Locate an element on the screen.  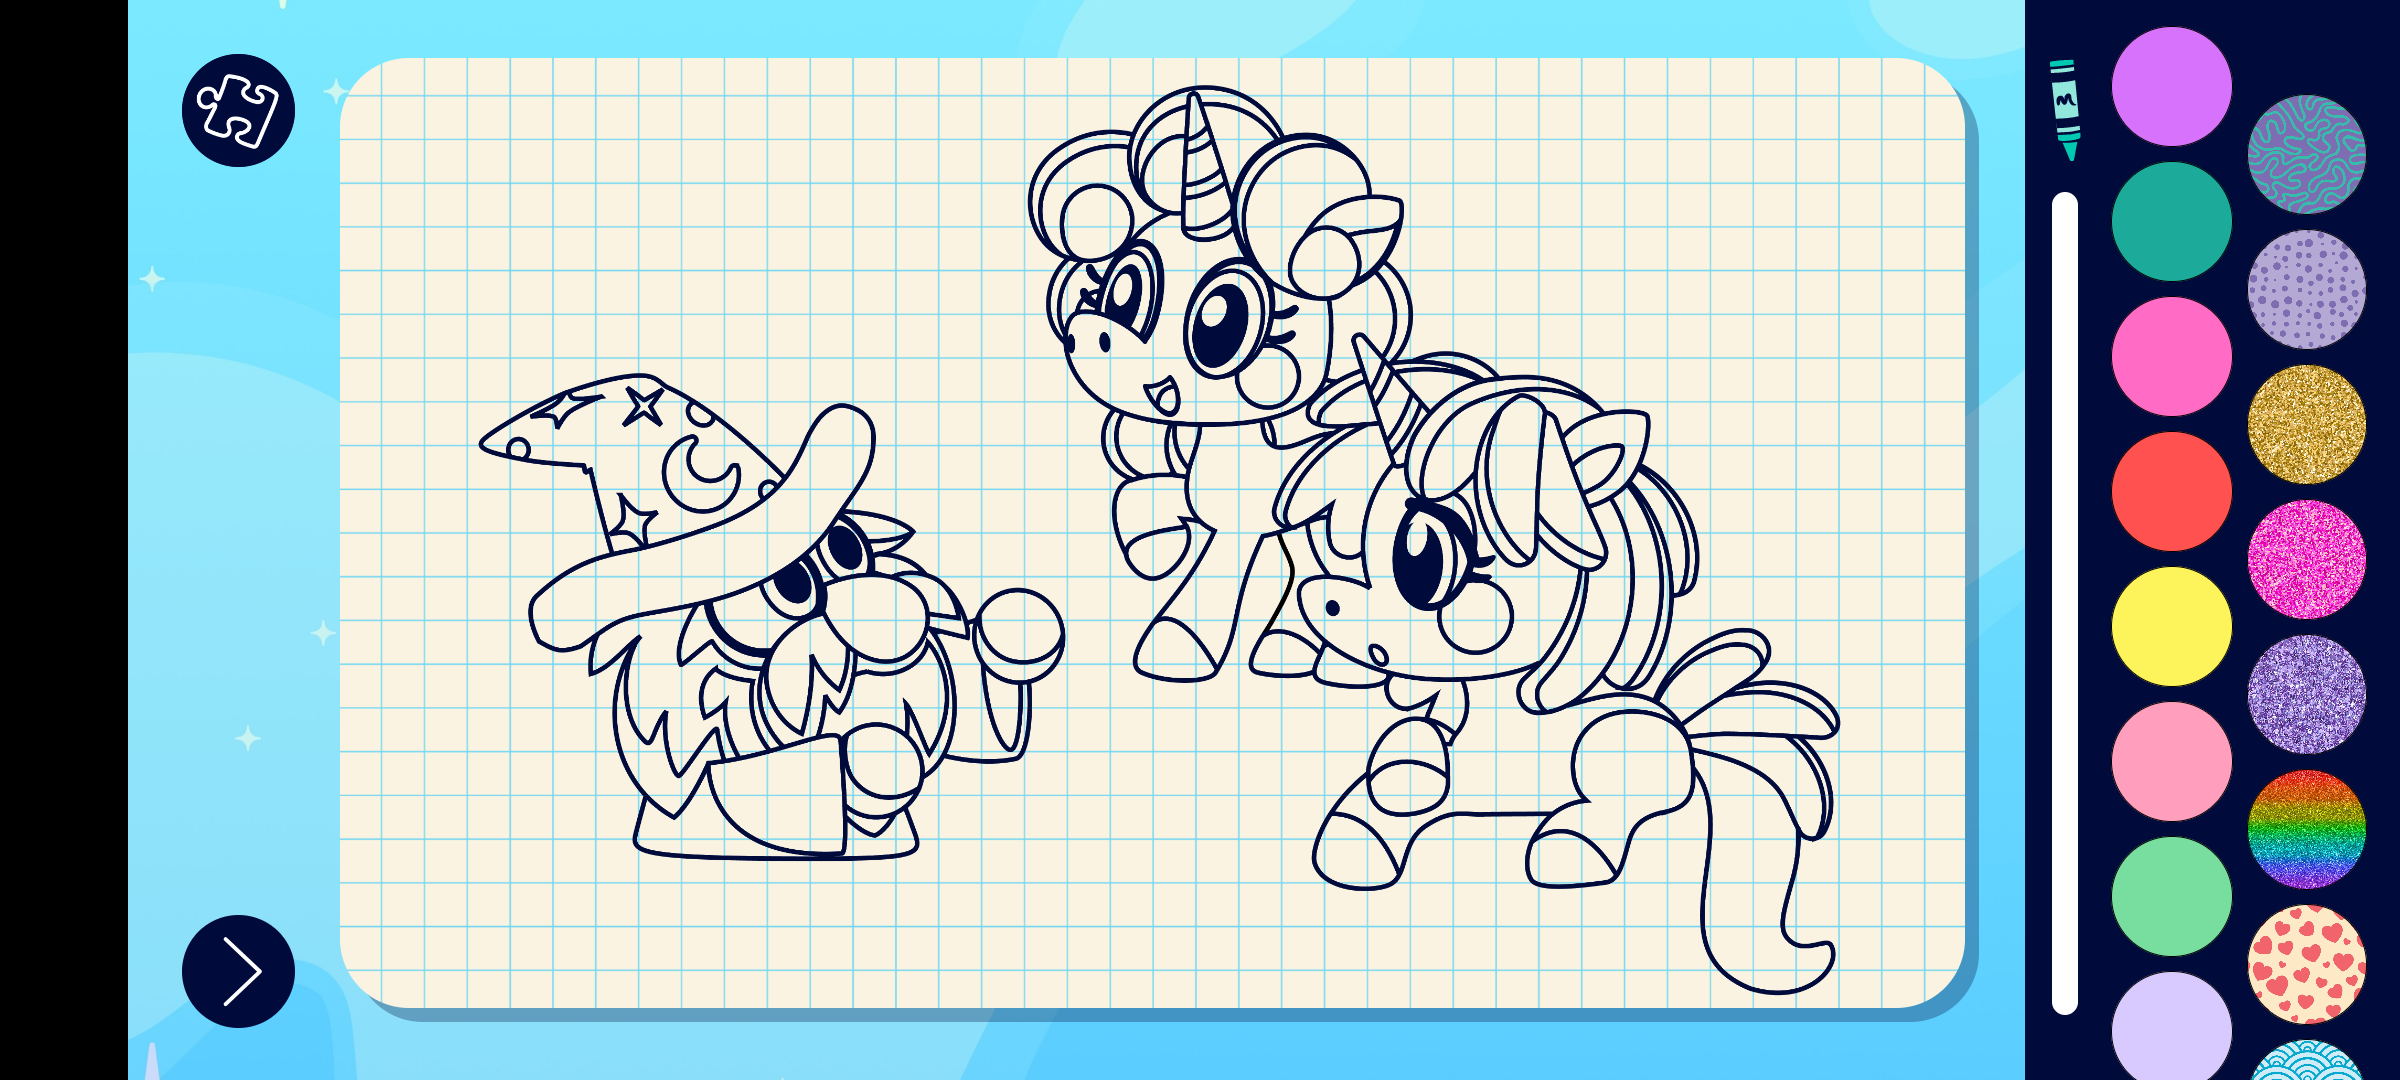
coloring background is located at coordinates (2308, 560).